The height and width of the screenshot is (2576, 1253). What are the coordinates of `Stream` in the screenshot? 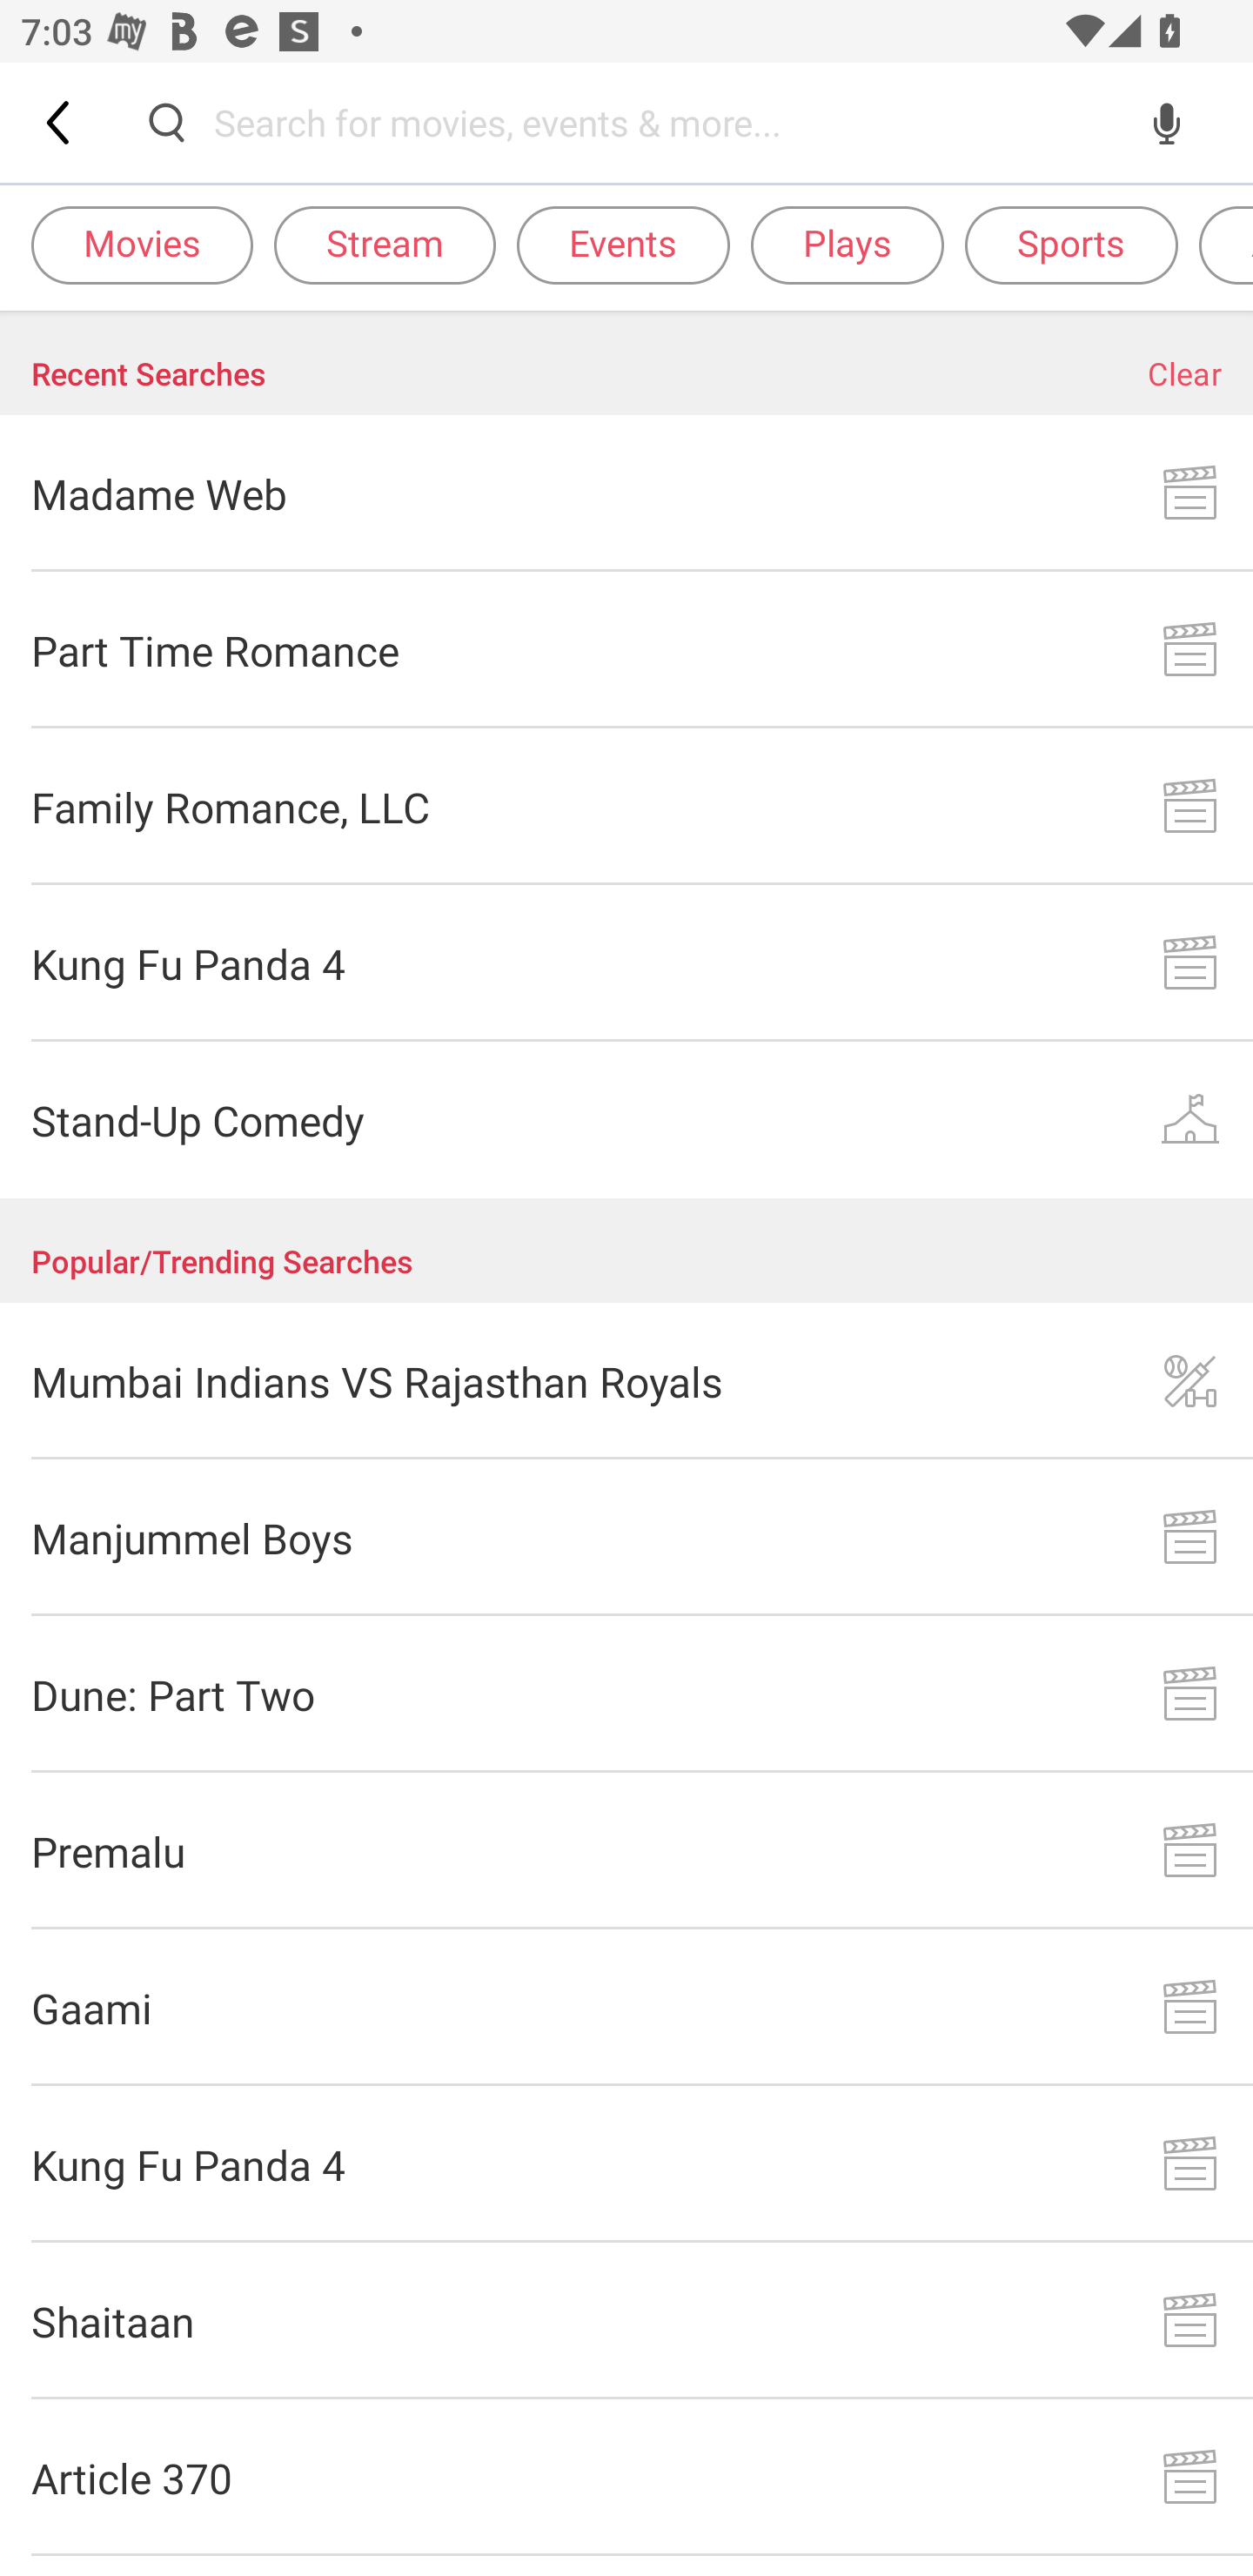 It's located at (385, 244).